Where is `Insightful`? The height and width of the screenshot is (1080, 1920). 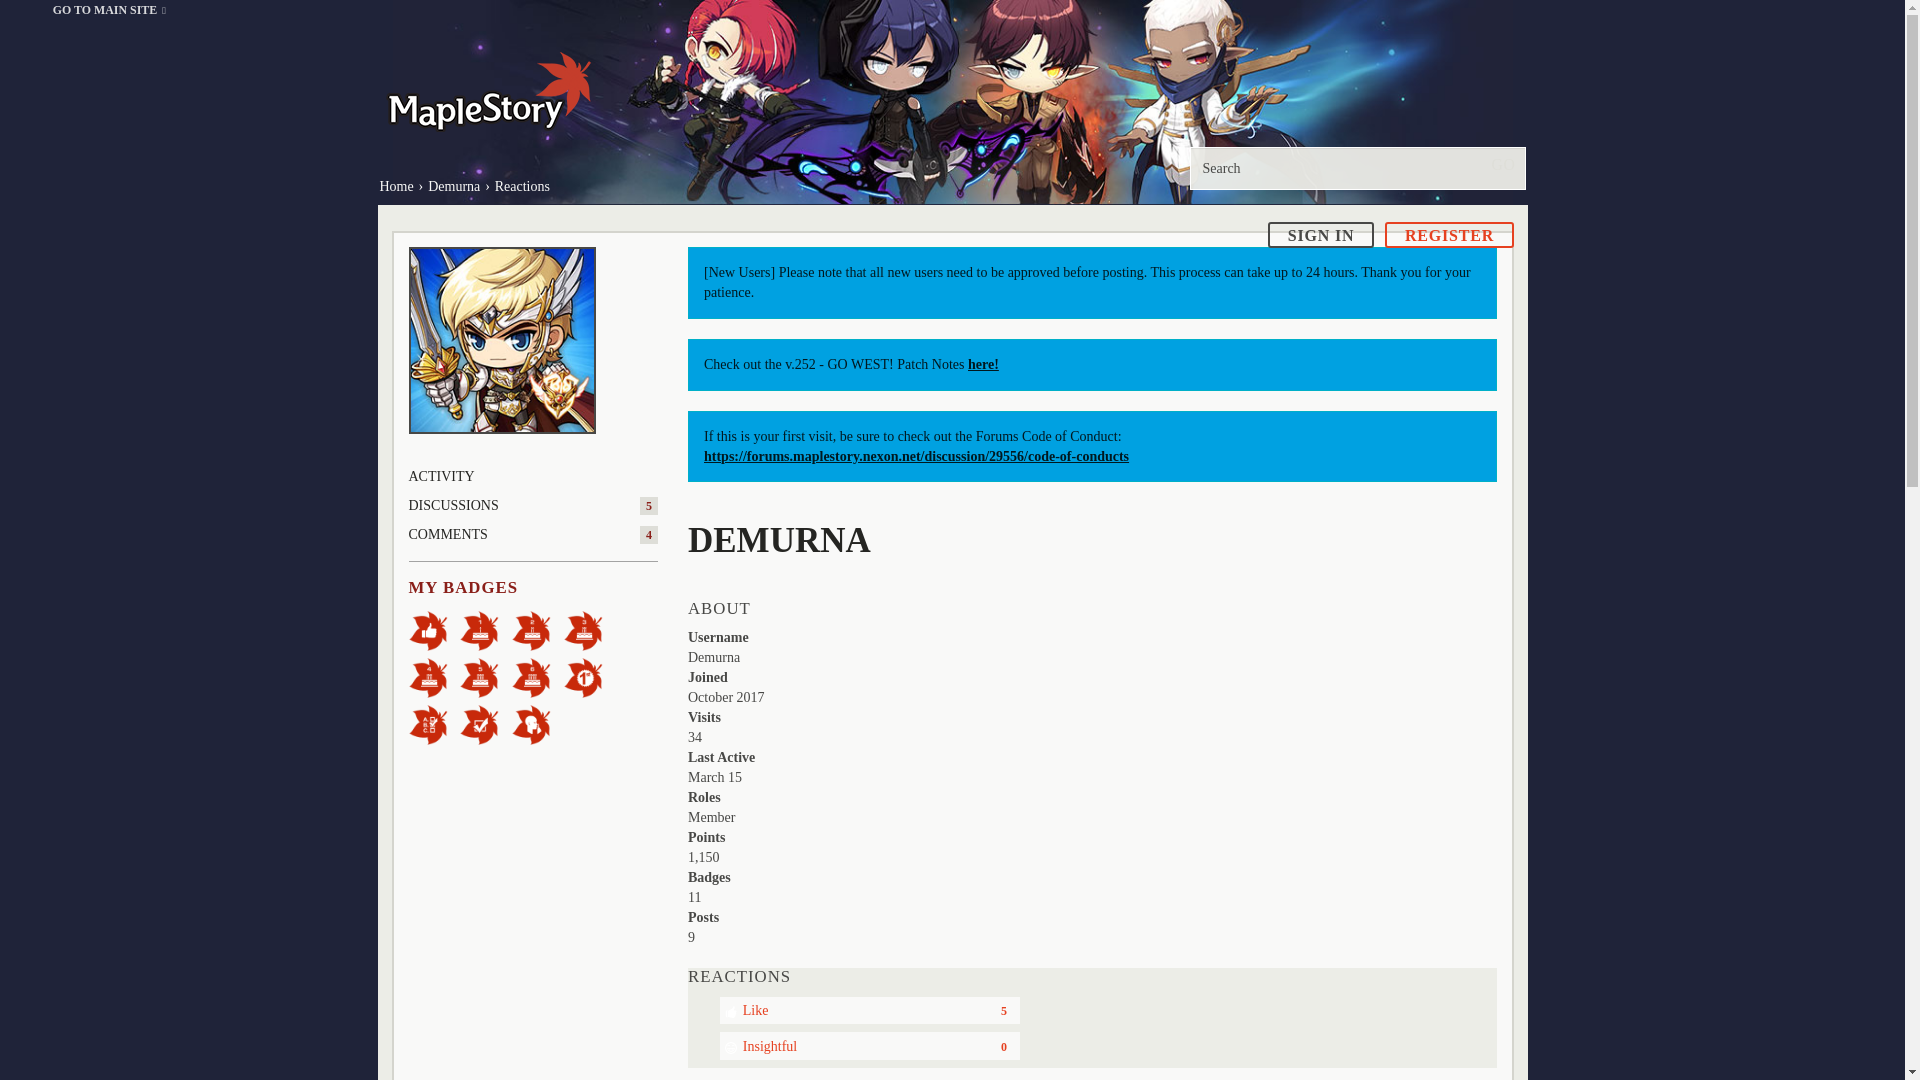
Insightful is located at coordinates (870, 1046).